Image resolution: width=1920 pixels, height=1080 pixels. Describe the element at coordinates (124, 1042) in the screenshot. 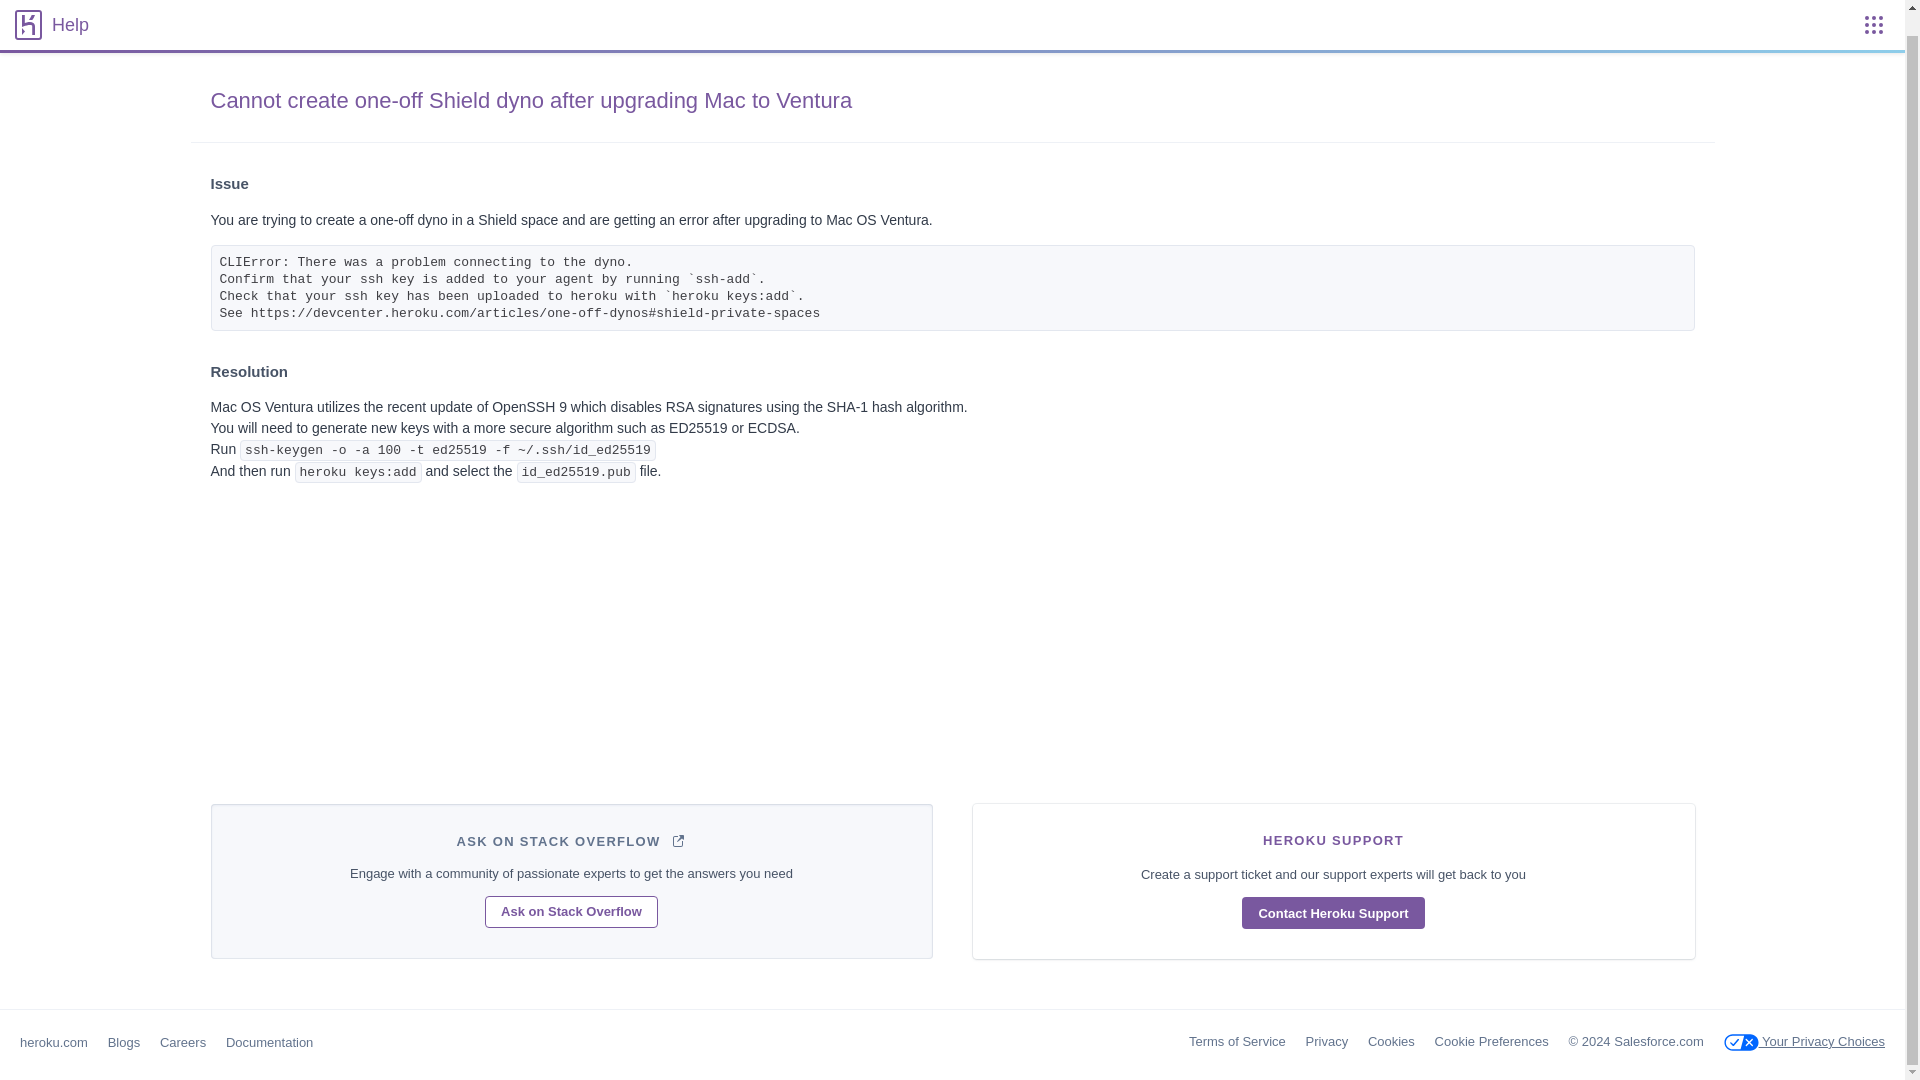

I see `Blogs` at that location.